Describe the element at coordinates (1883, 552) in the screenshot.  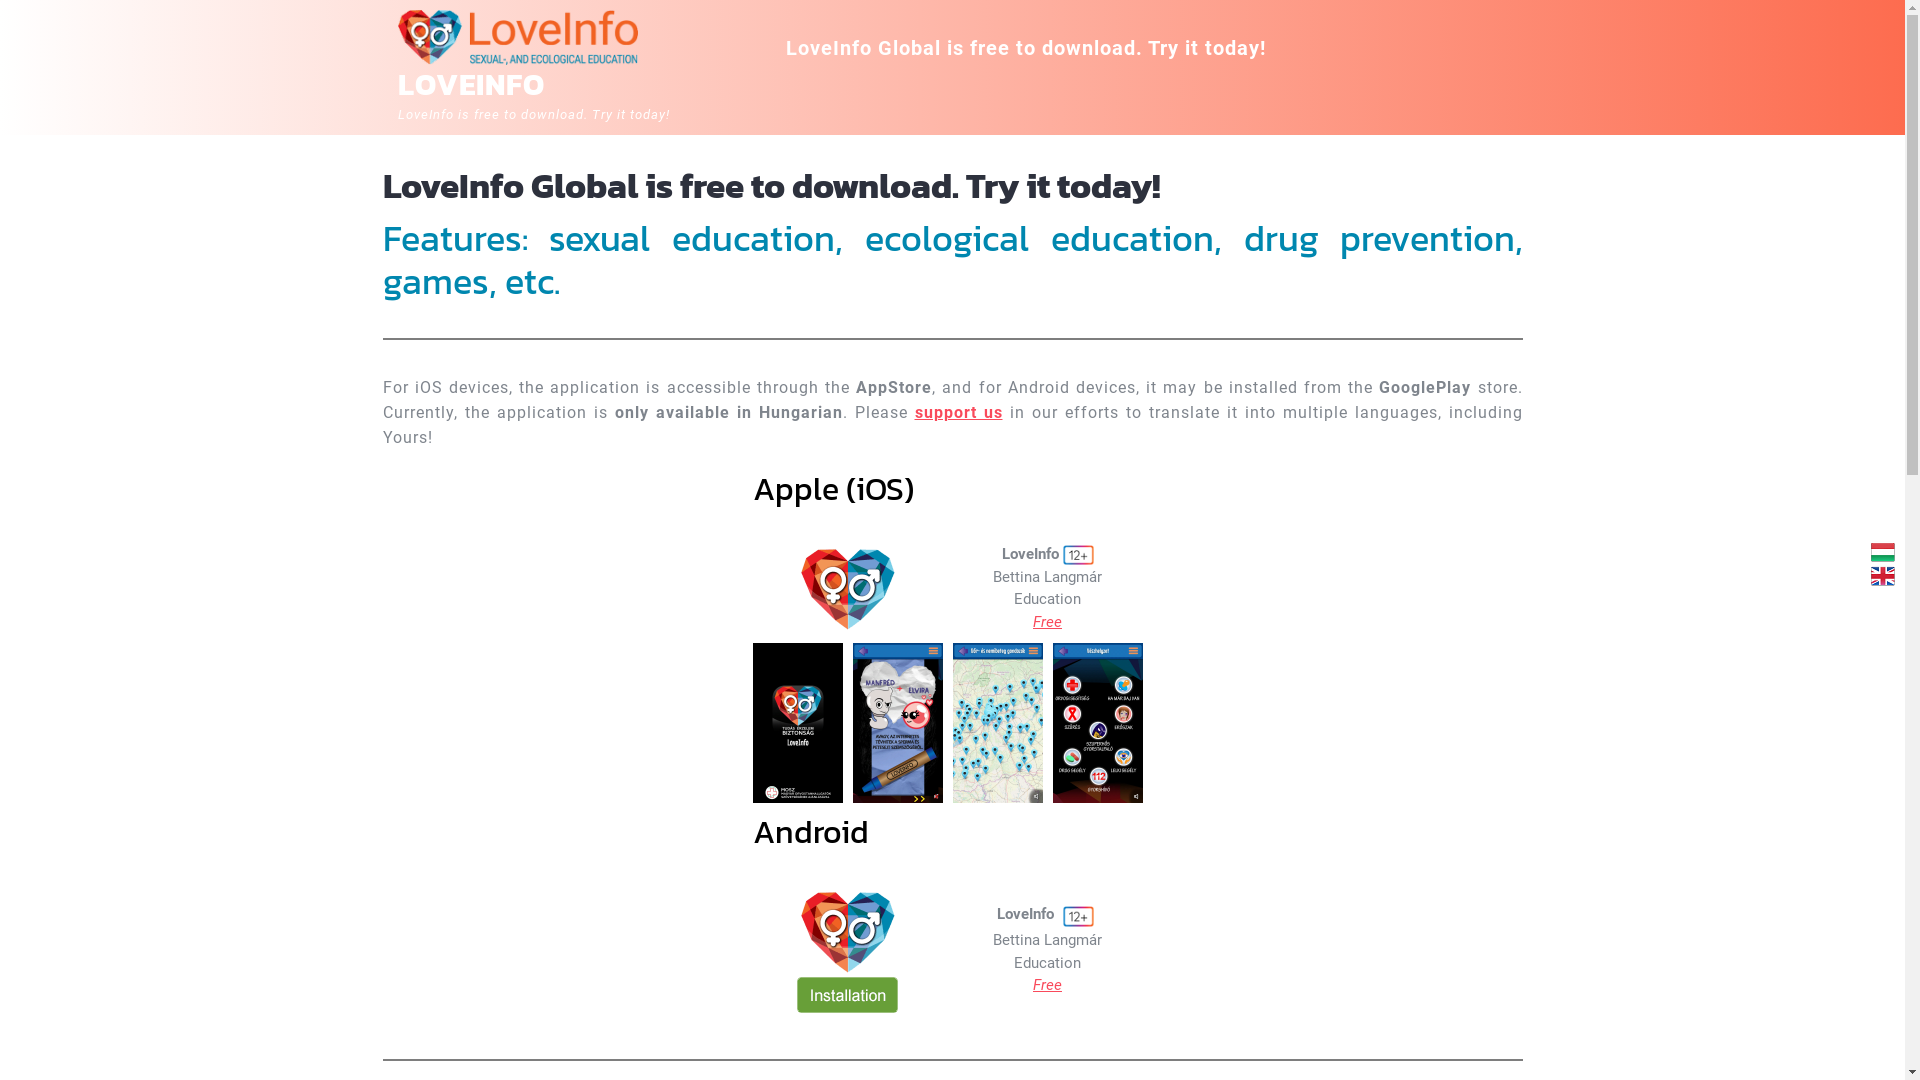
I see `Hungary ` at that location.